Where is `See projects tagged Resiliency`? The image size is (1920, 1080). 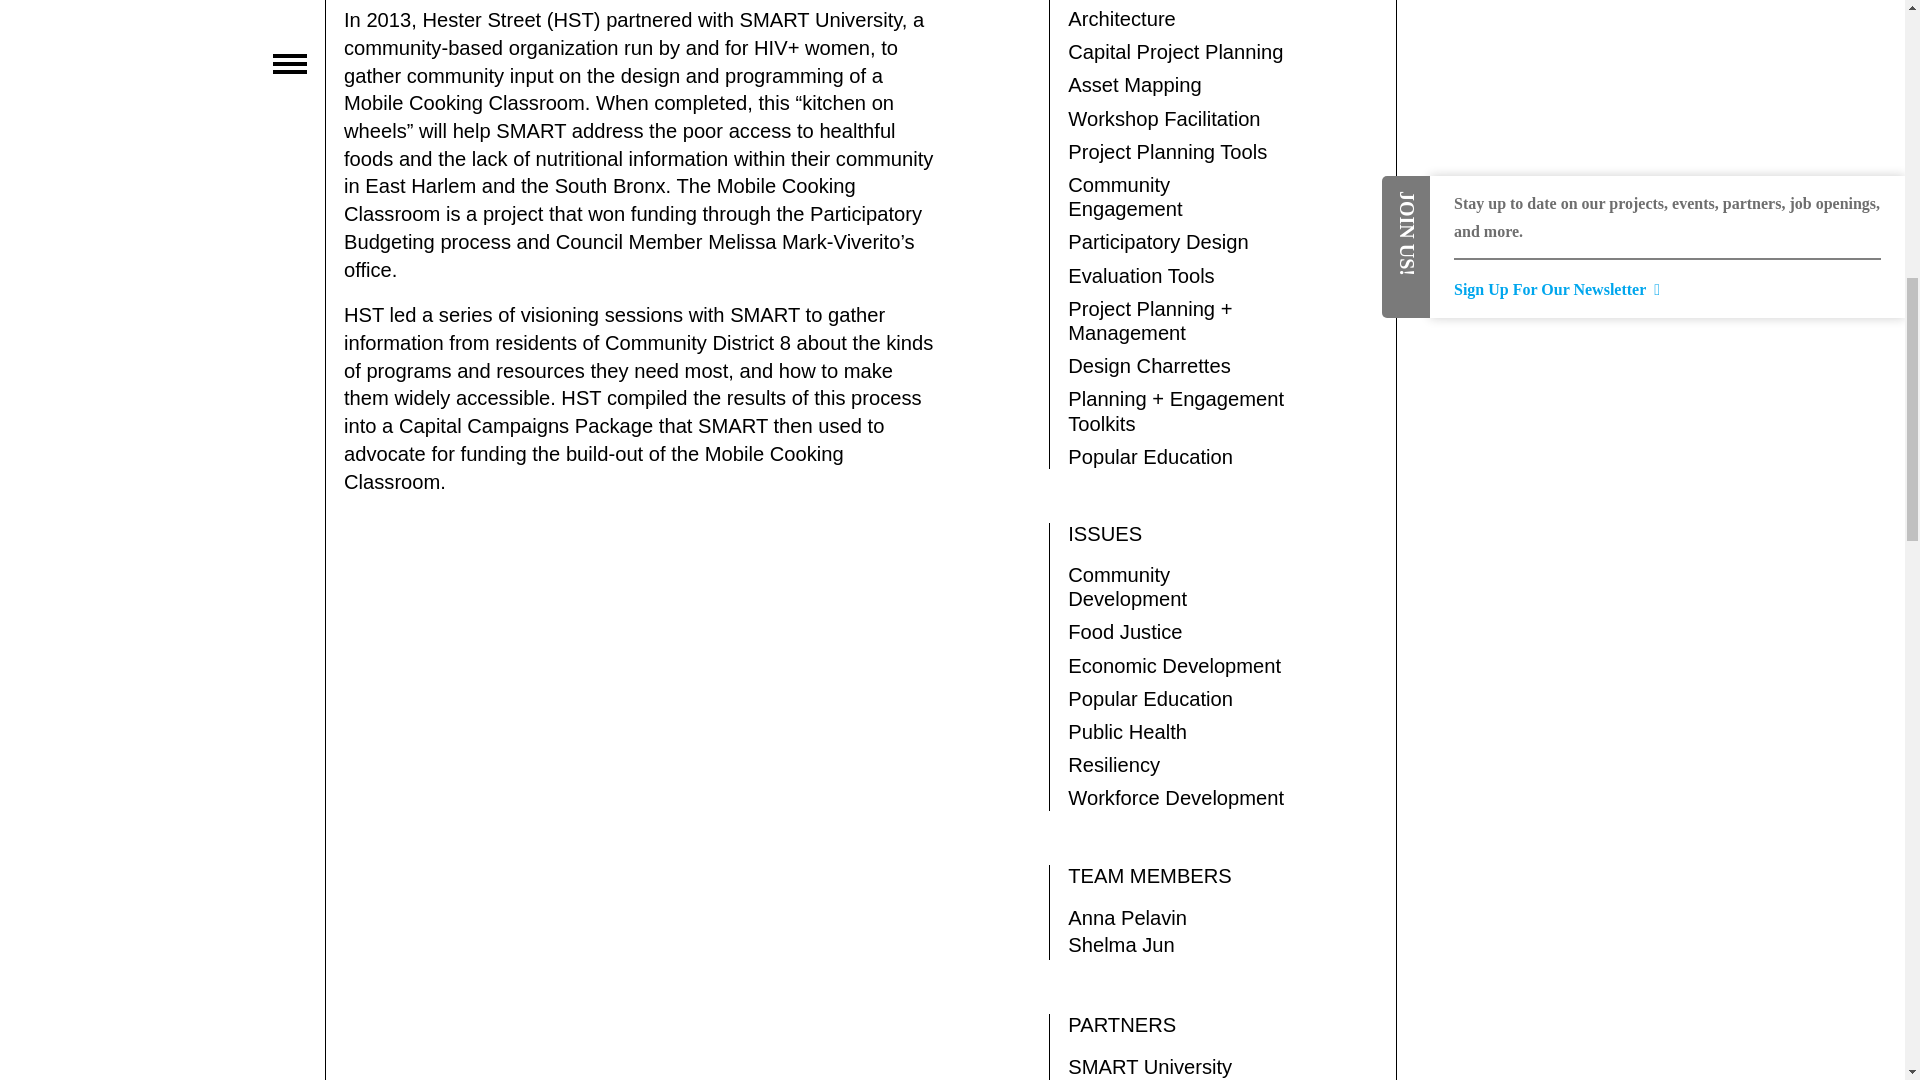 See projects tagged Resiliency is located at coordinates (1178, 764).